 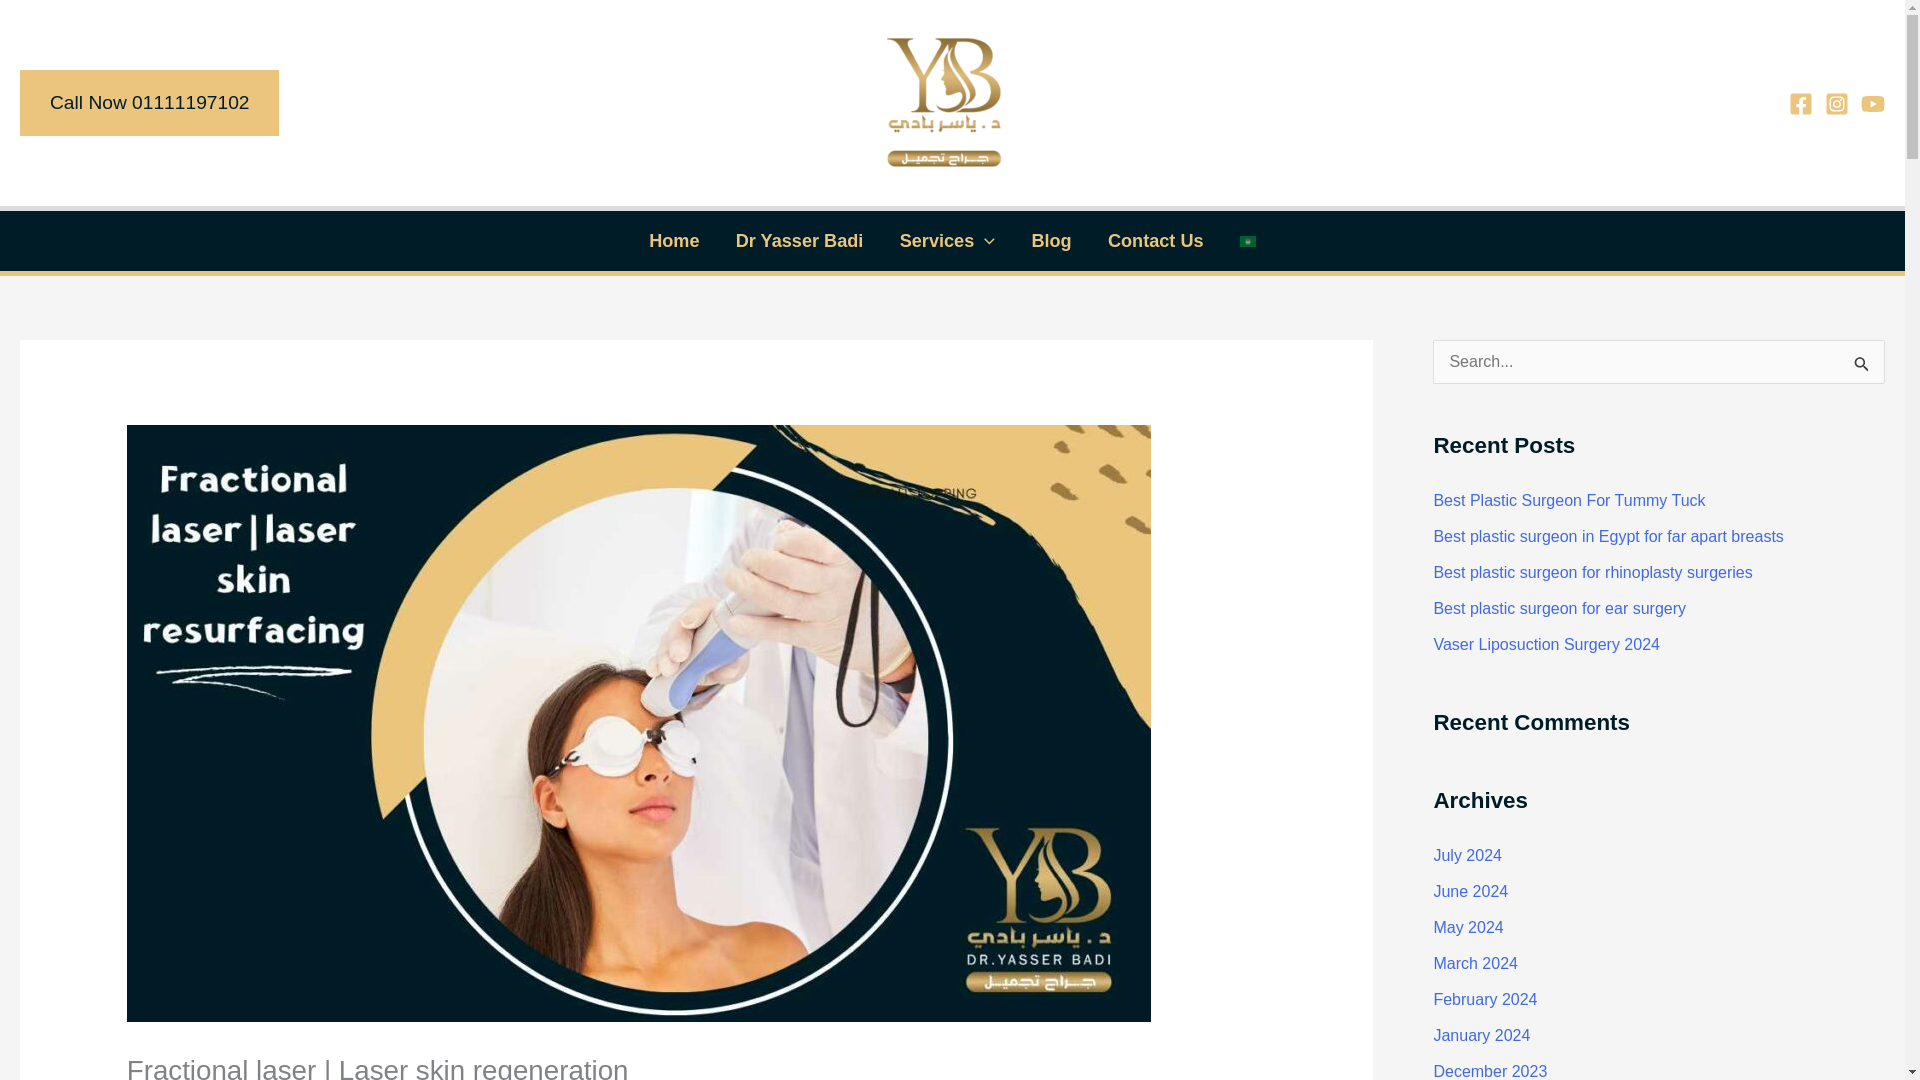 I want to click on Home, so click(x=674, y=240).